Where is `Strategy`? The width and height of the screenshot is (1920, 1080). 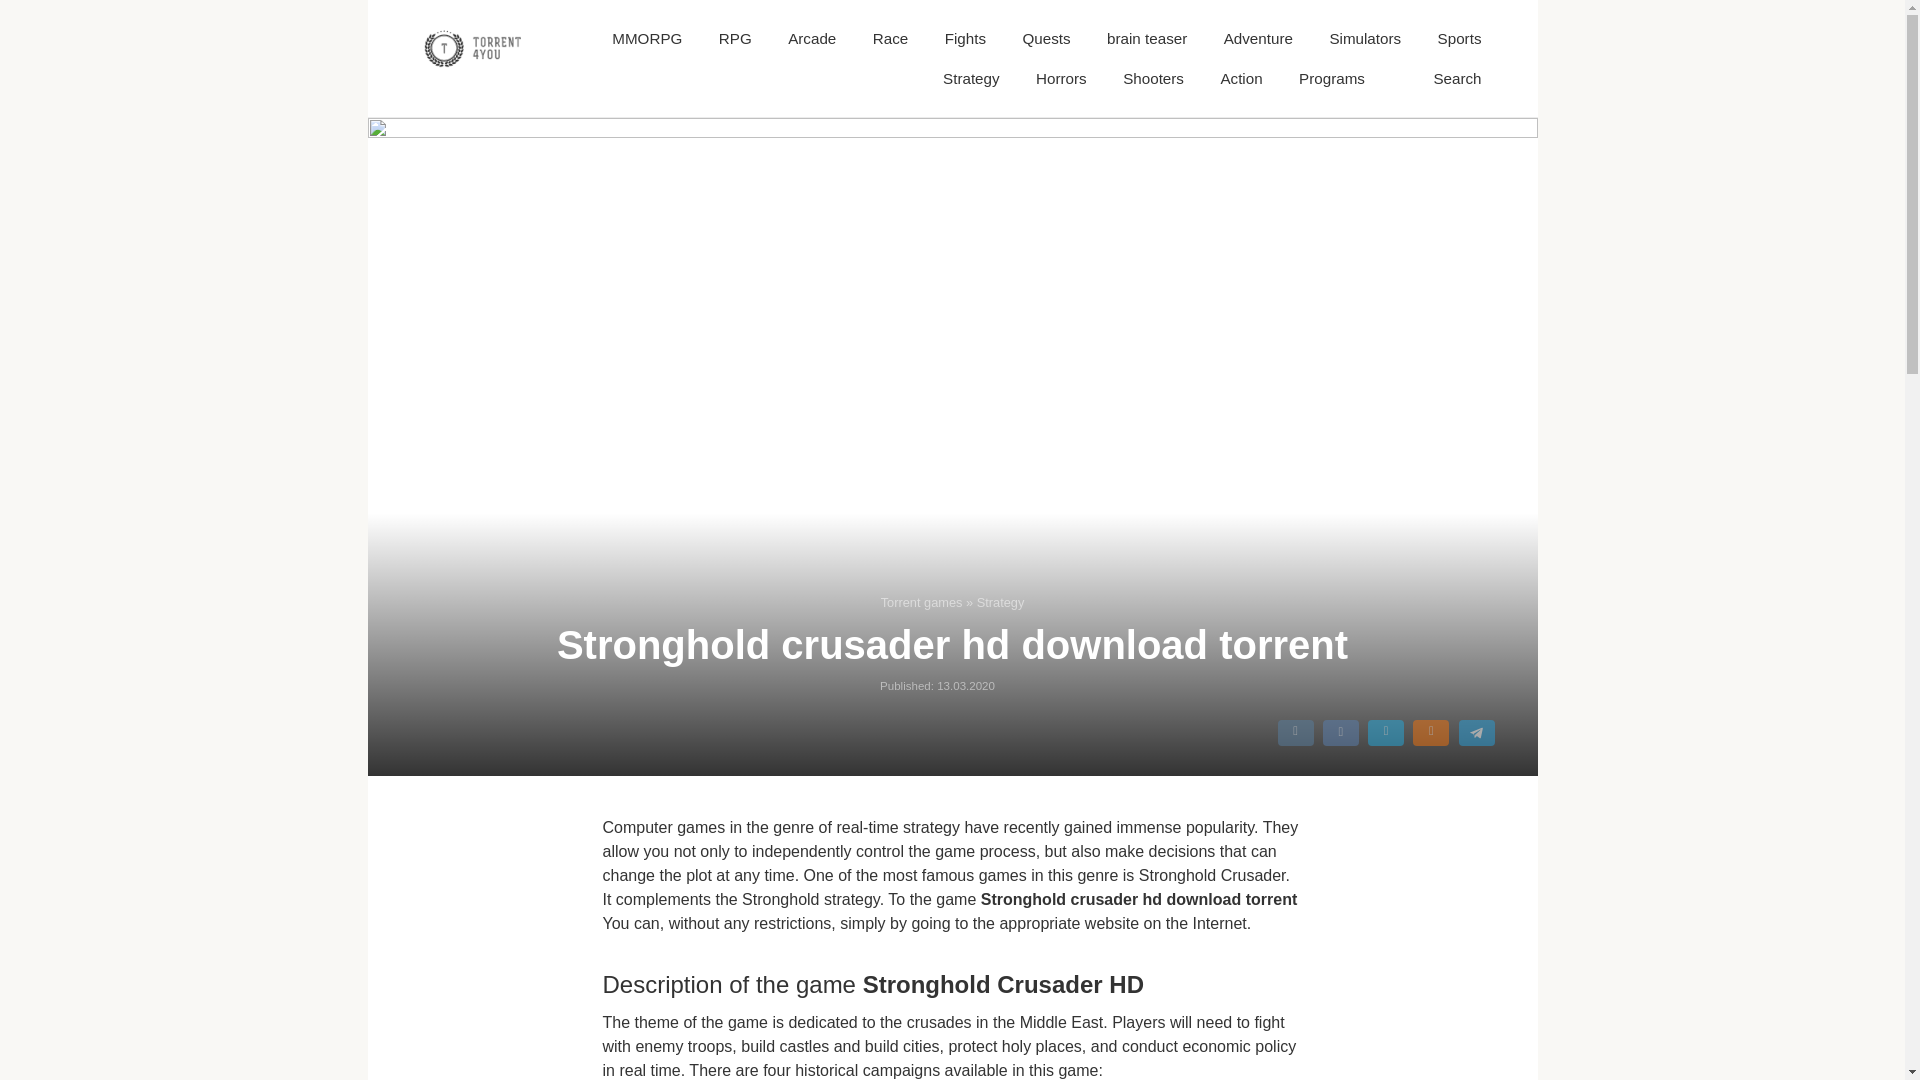 Strategy is located at coordinates (971, 78).